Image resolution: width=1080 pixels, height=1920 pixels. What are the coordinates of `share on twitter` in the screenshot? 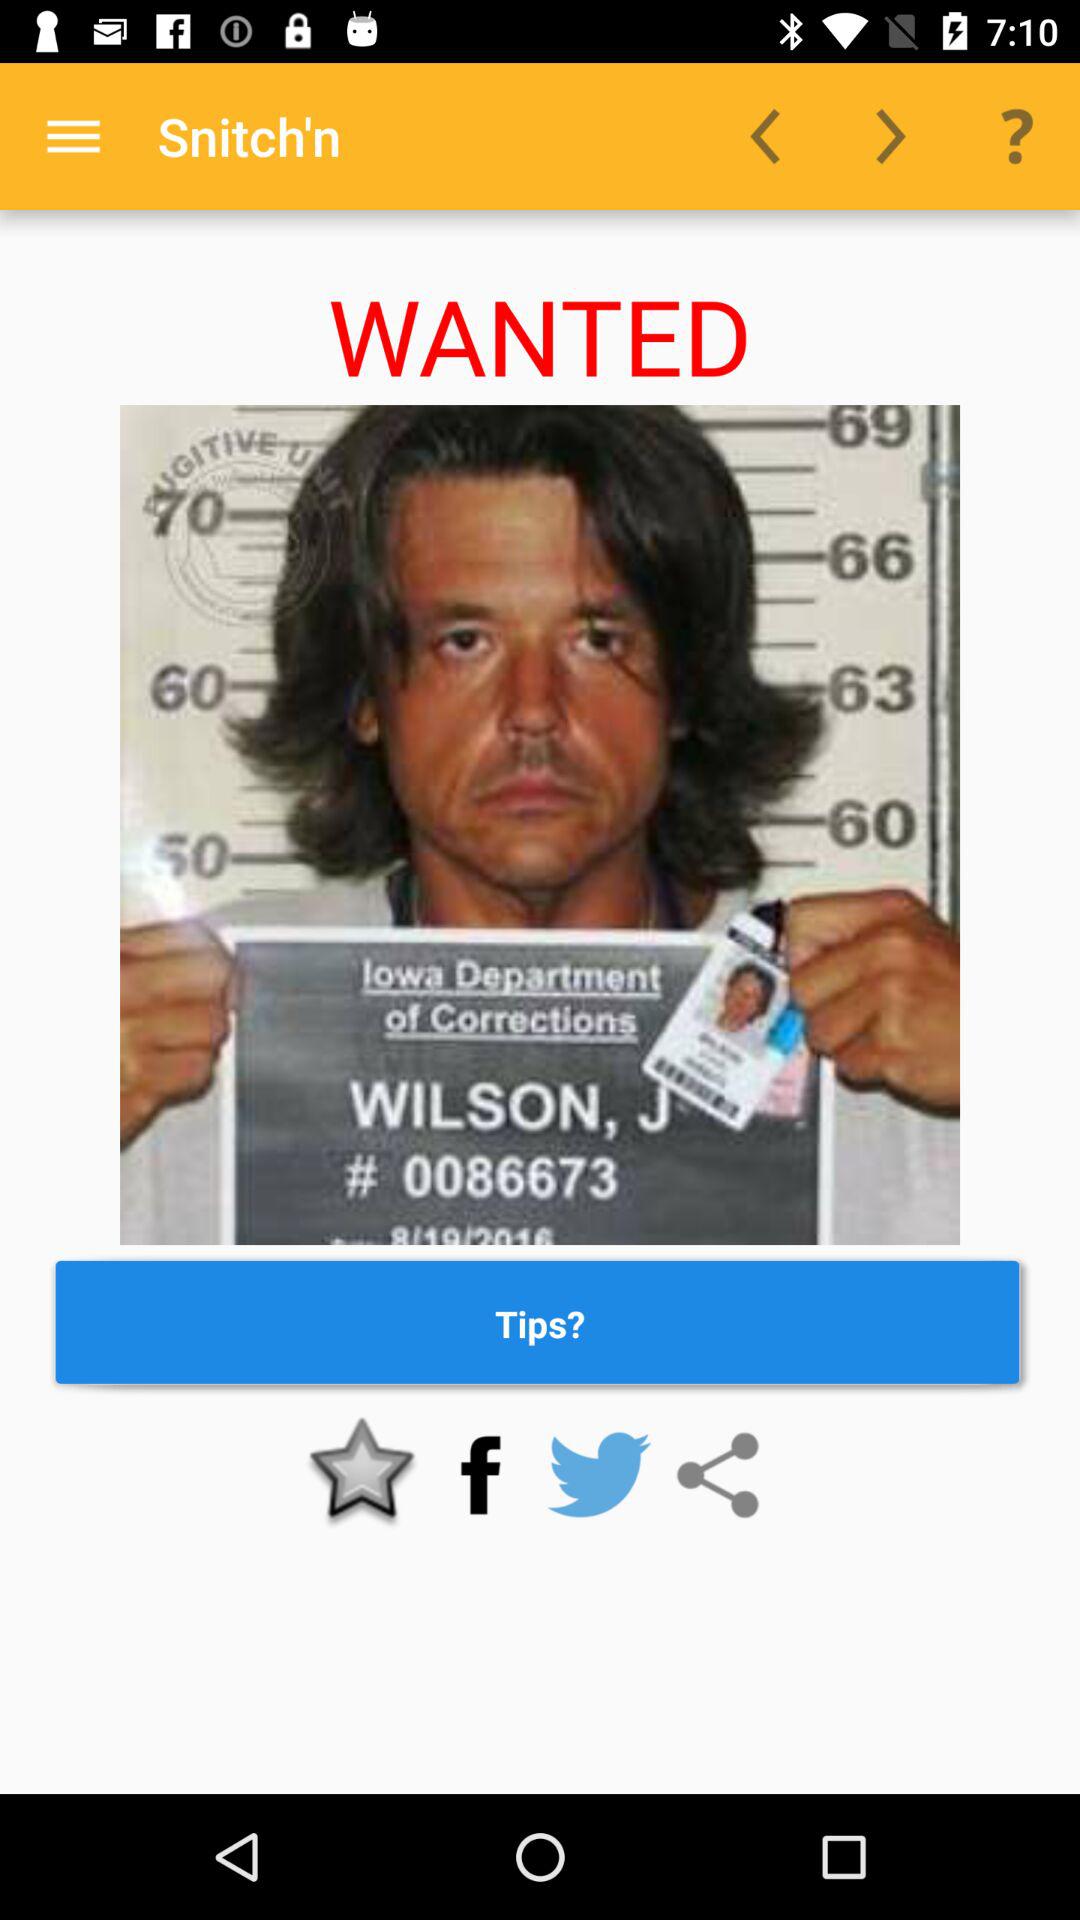 It's located at (599, 1475).